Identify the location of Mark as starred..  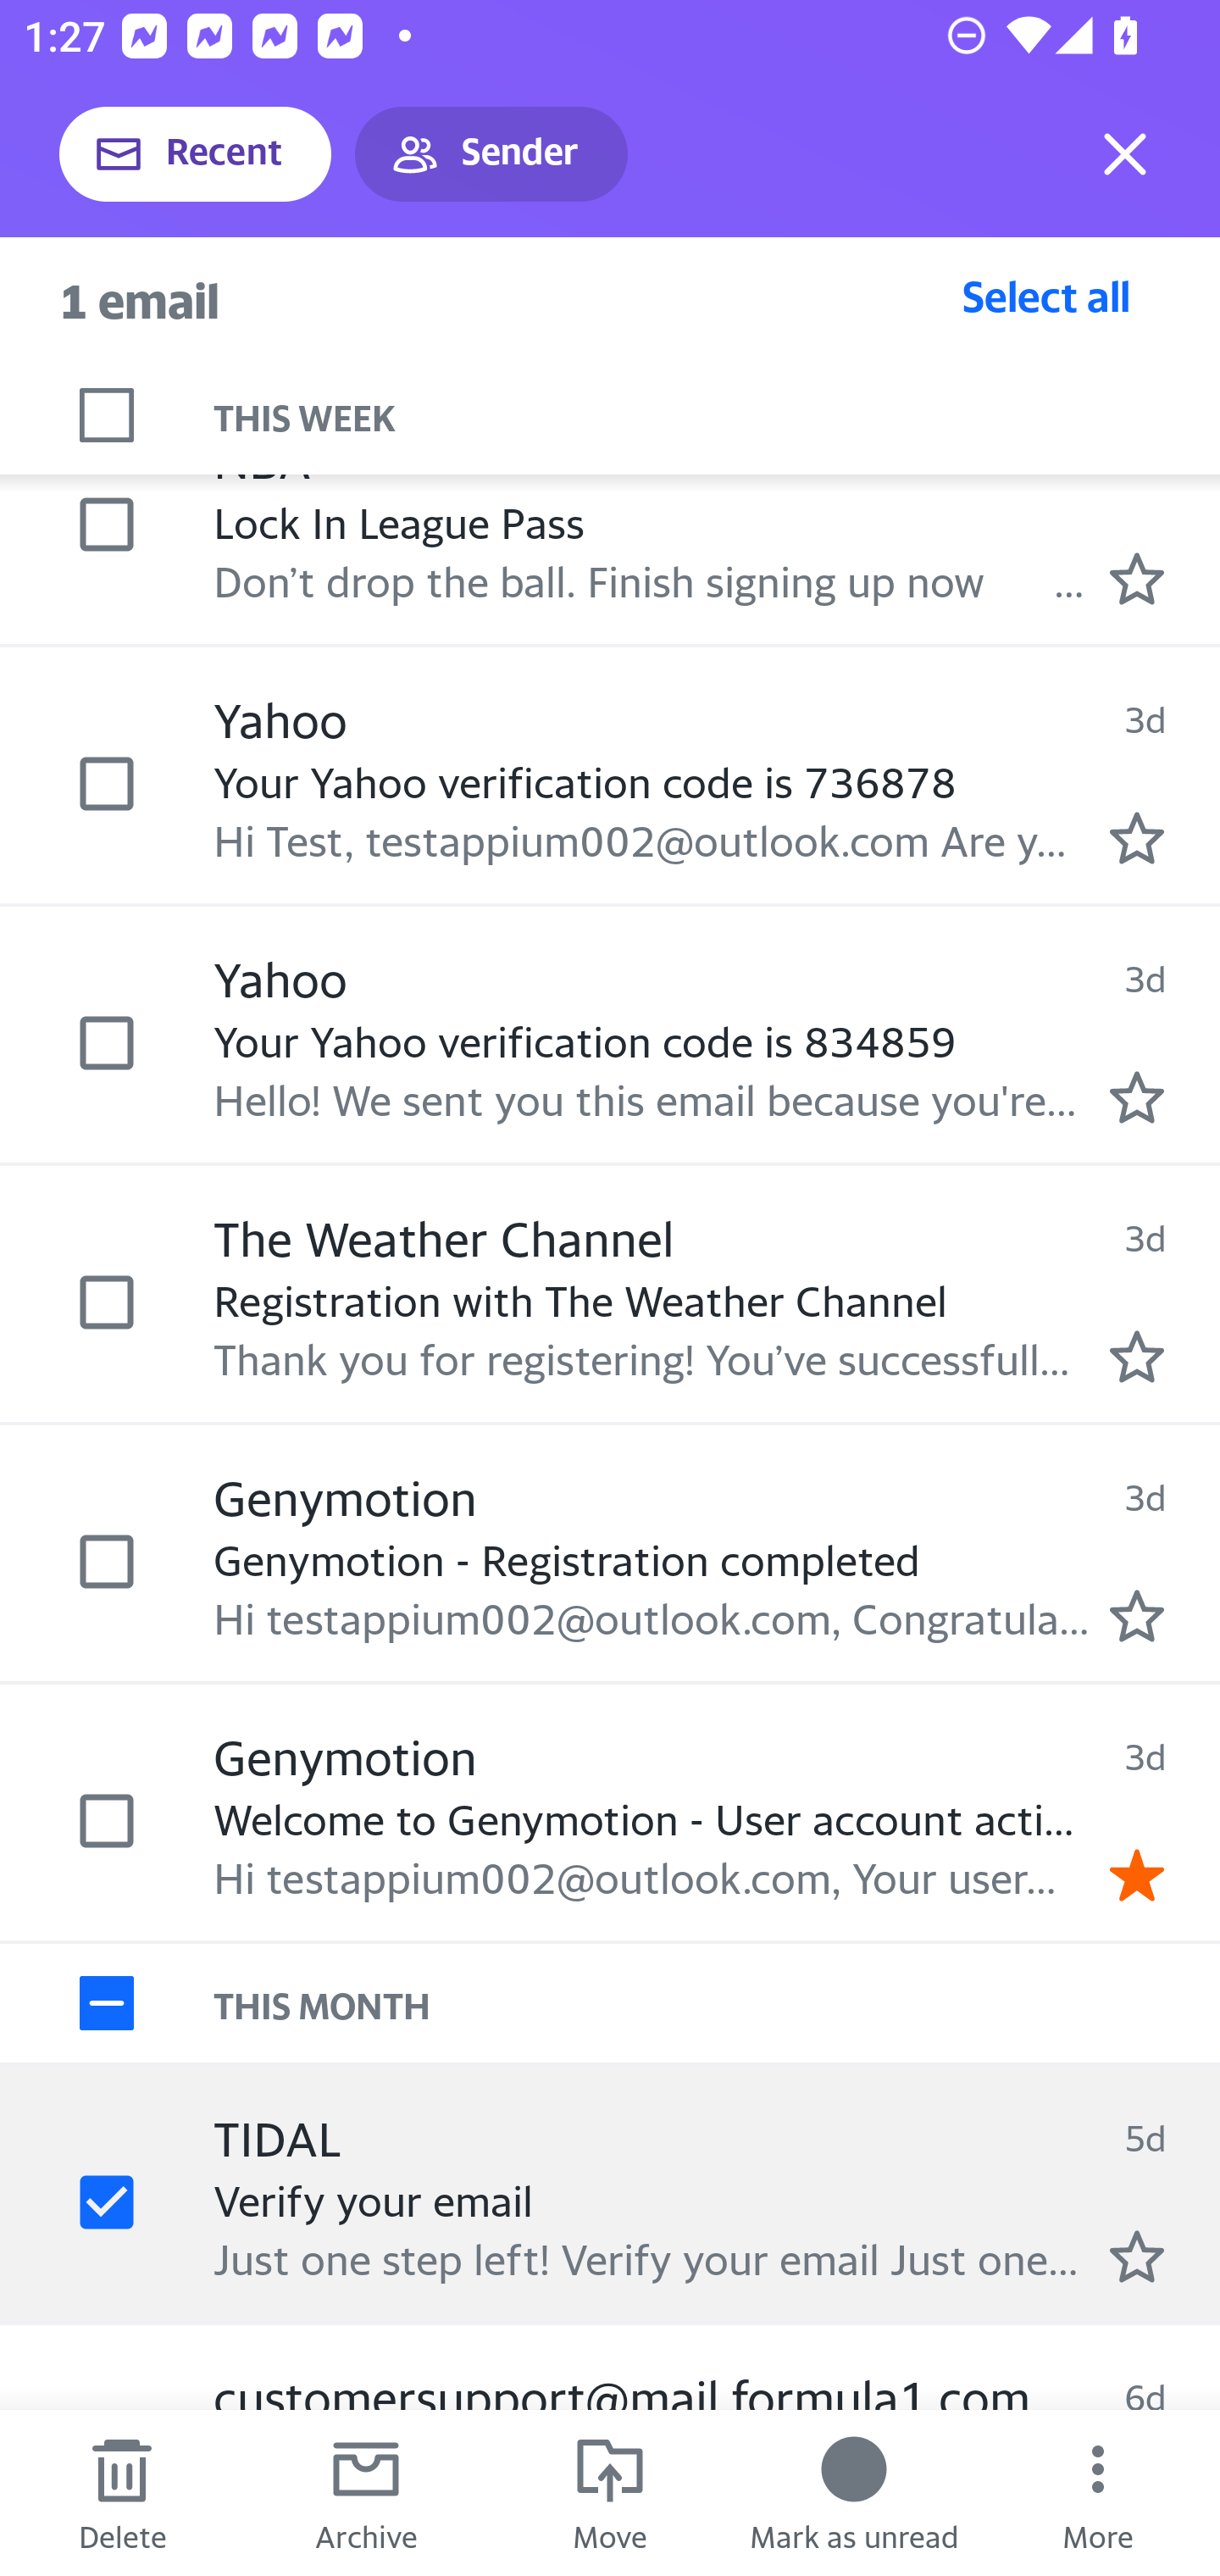
(1137, 1356).